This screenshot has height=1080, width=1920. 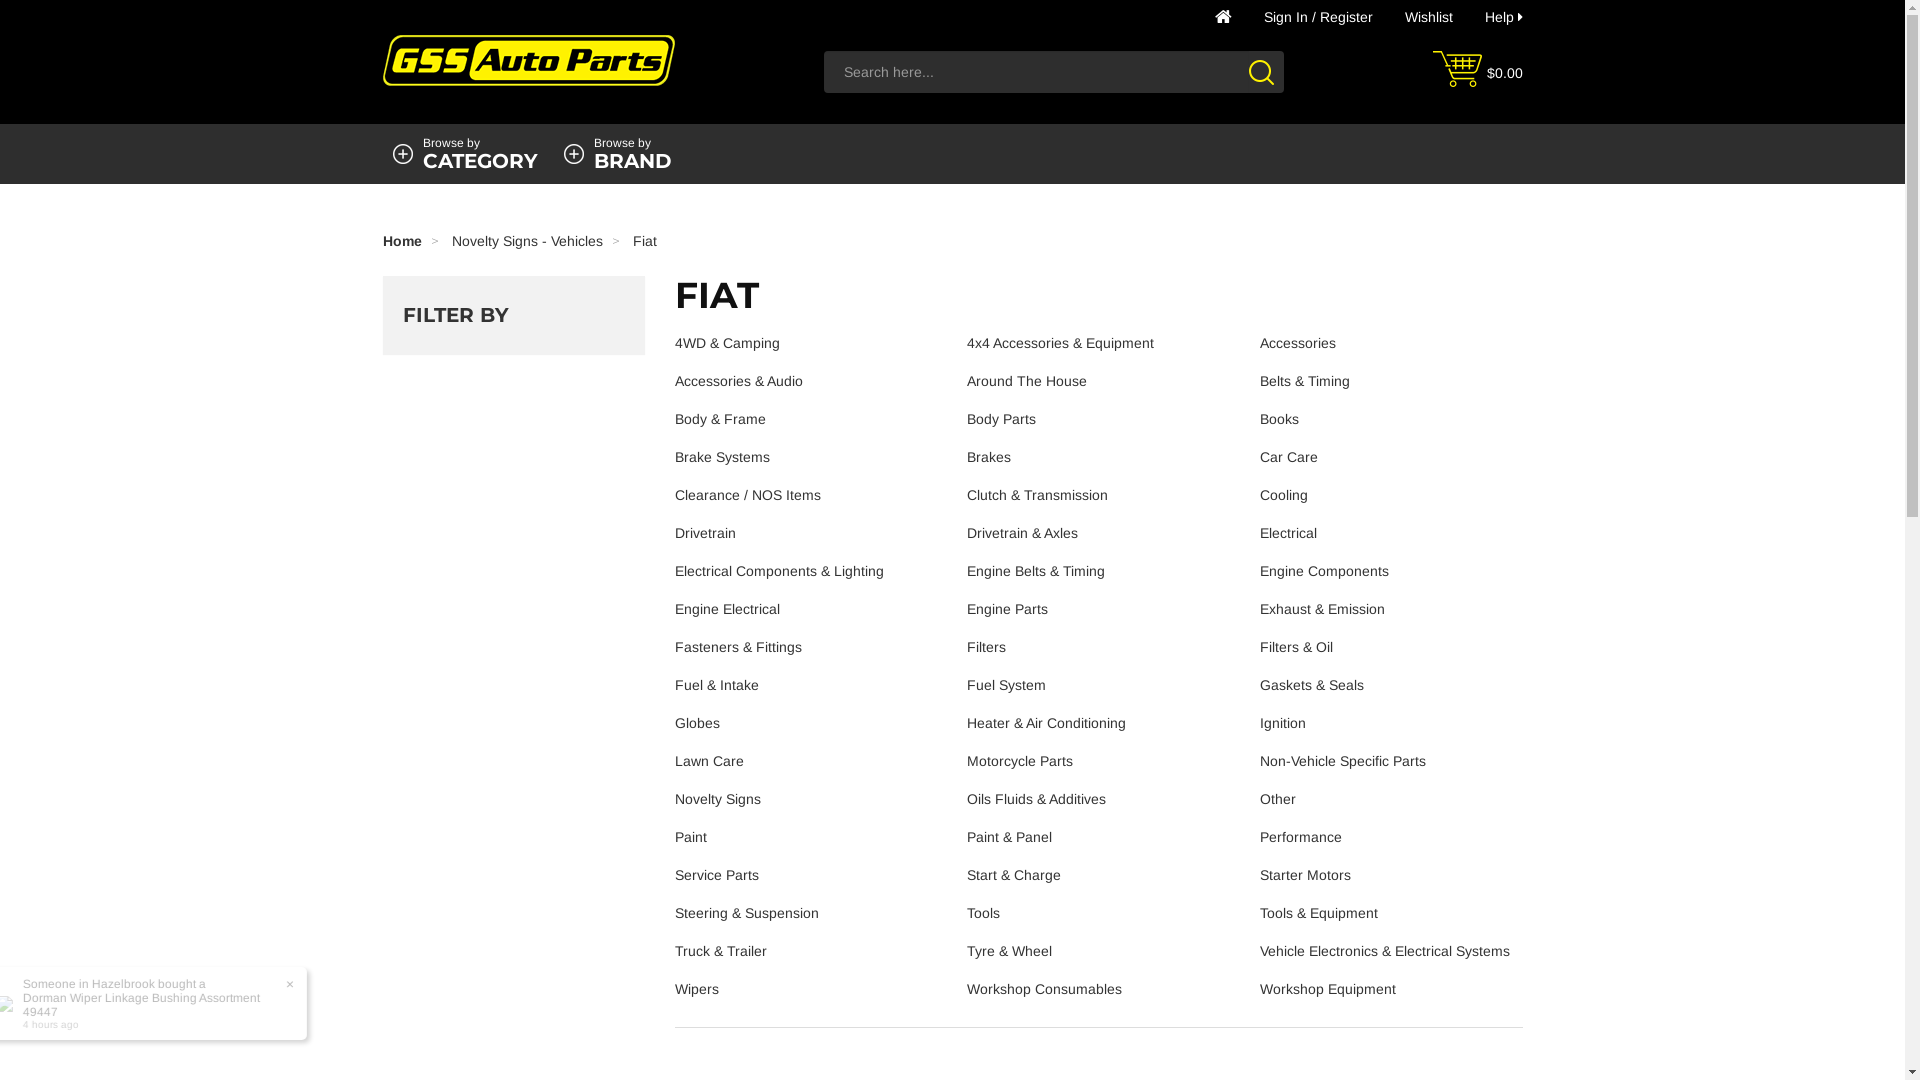 What do you see at coordinates (1346, 17) in the screenshot?
I see `Register` at bounding box center [1346, 17].